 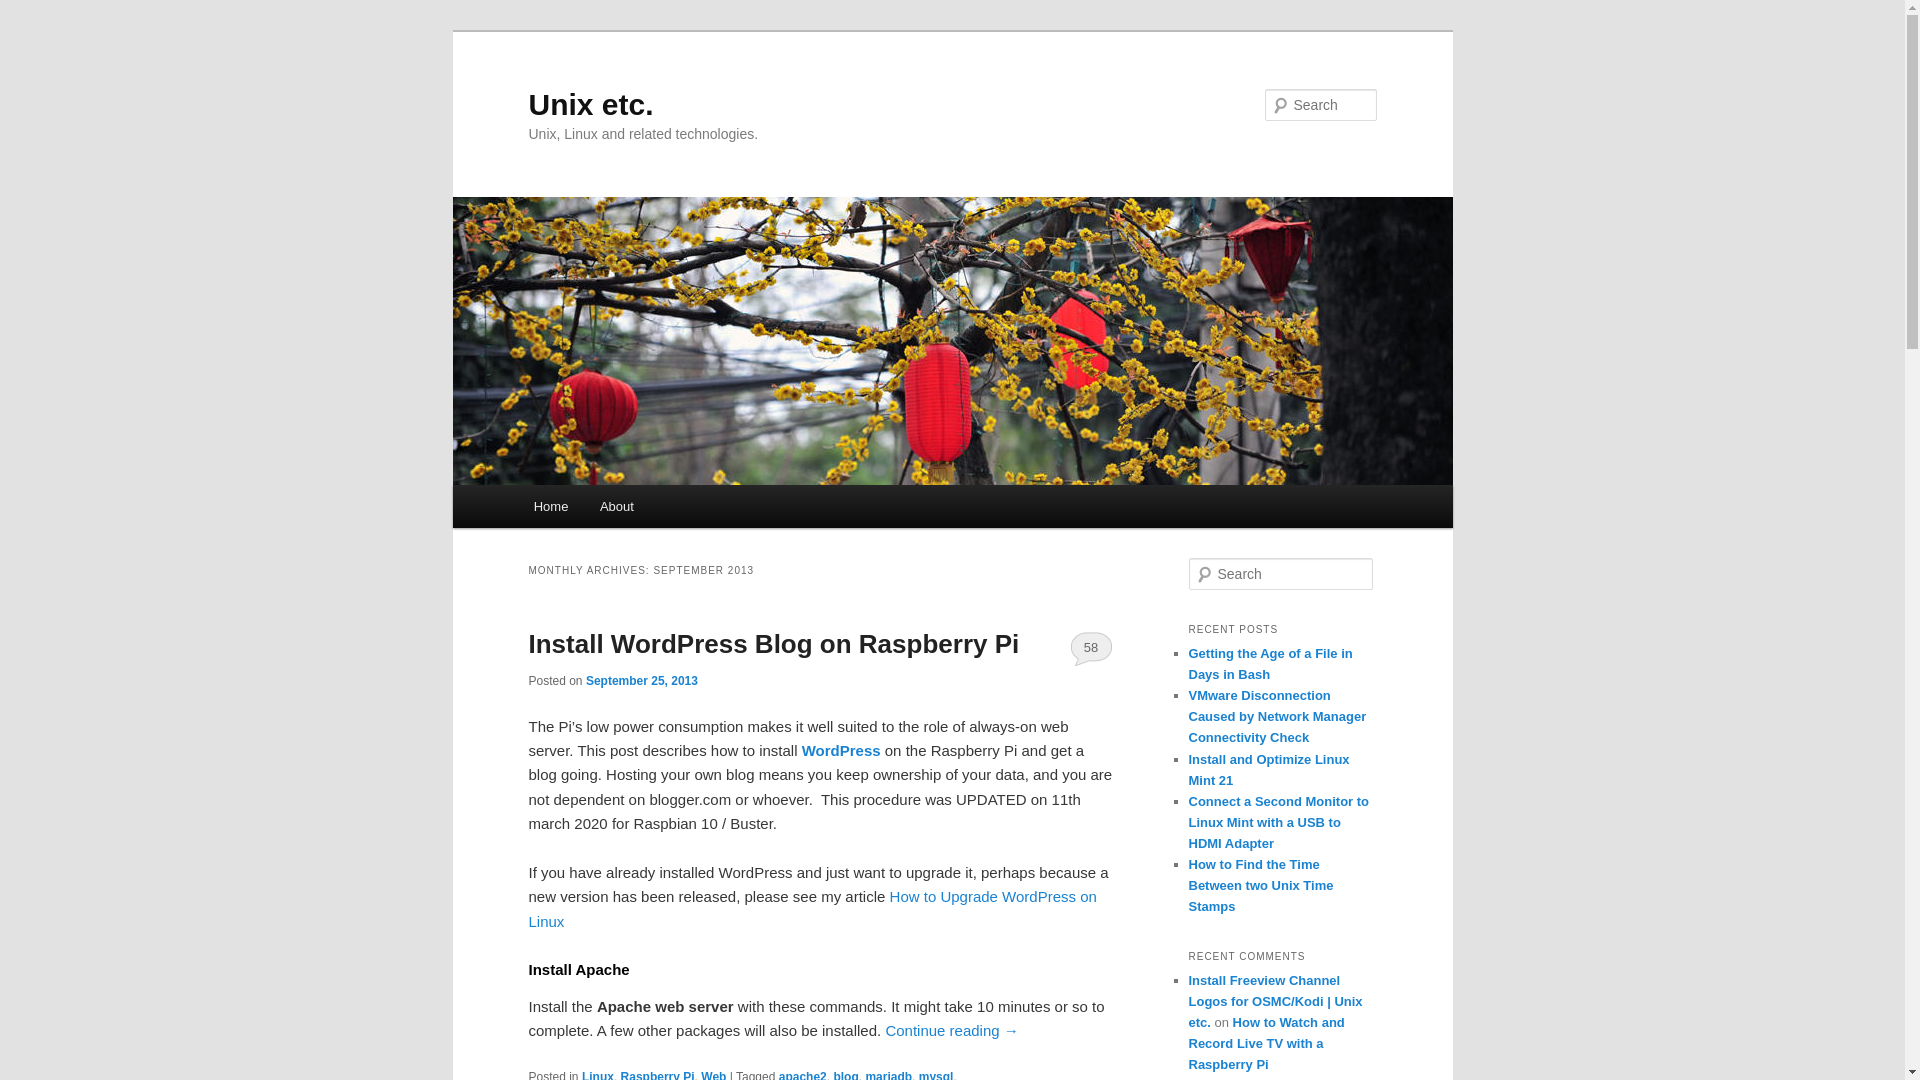 I want to click on Unix etc., so click(x=590, y=104).